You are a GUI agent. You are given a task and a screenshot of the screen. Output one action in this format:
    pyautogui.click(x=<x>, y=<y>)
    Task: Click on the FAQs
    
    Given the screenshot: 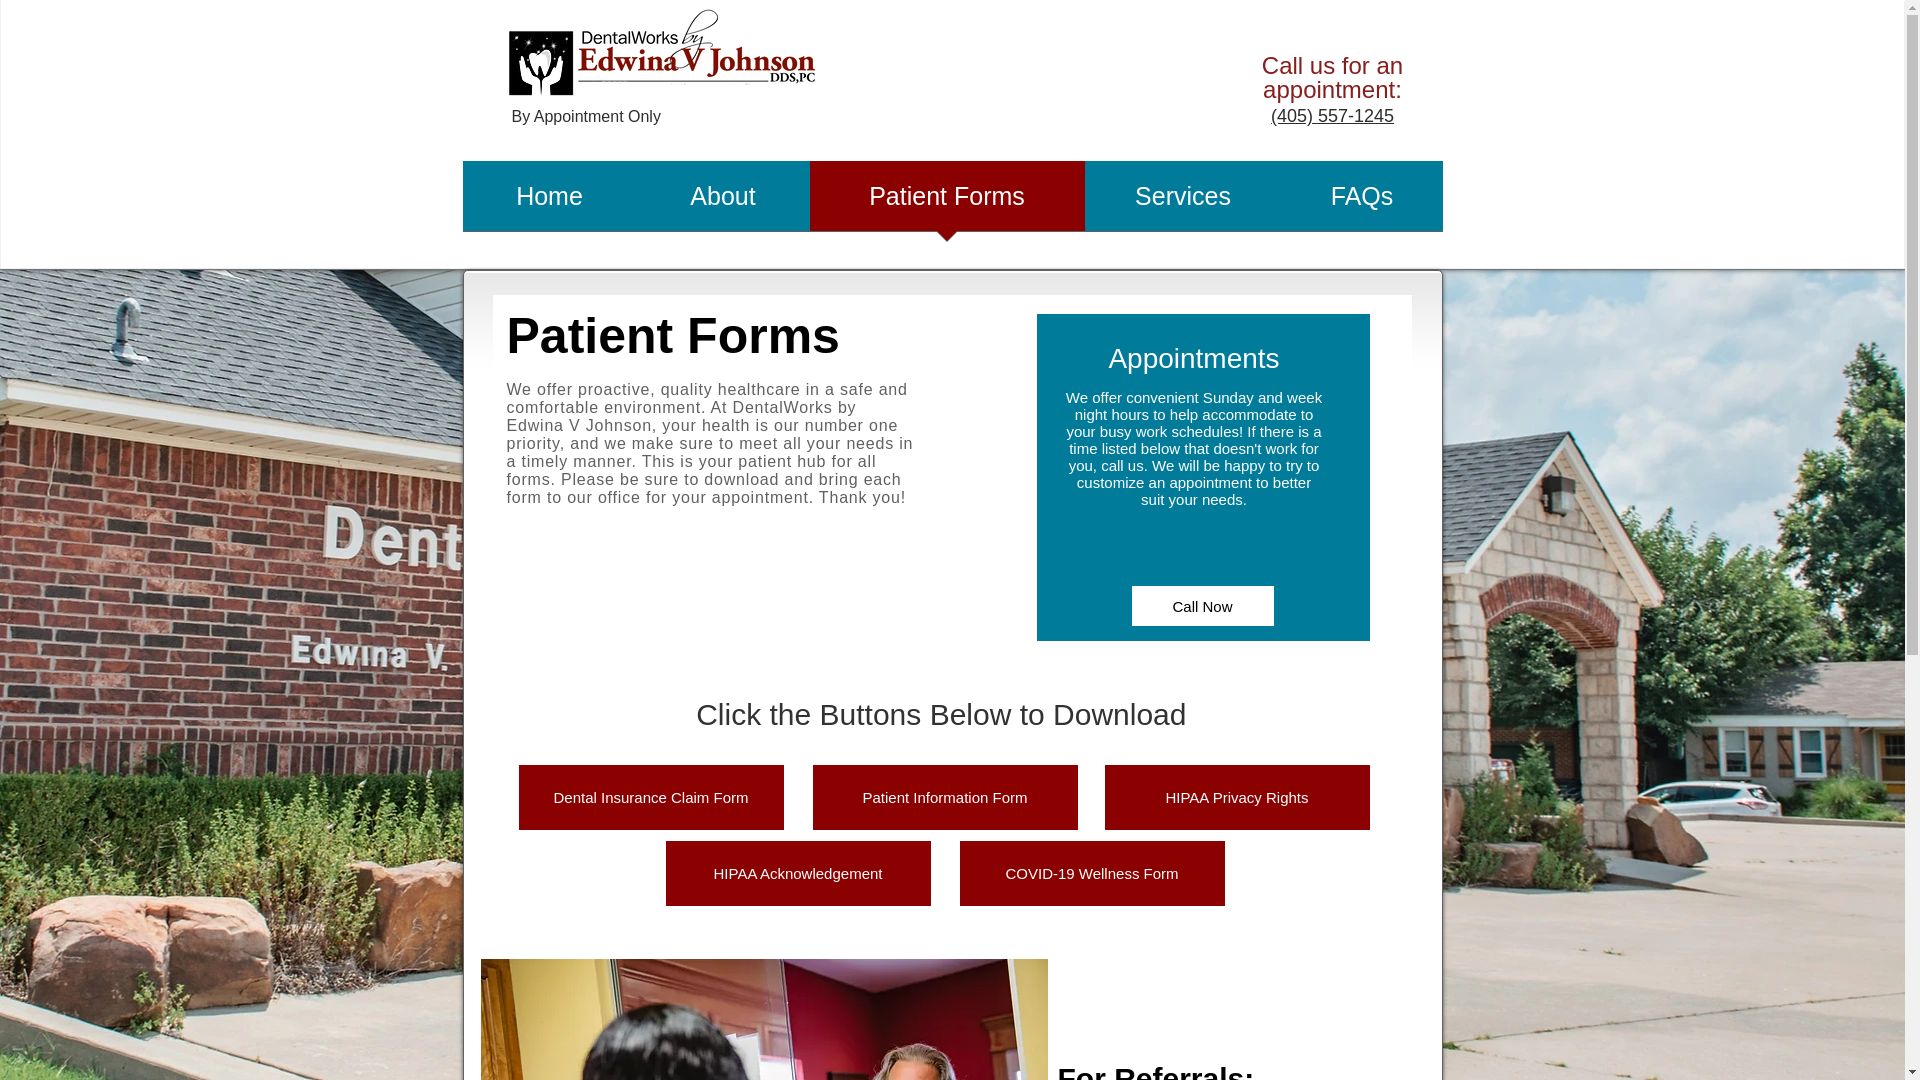 What is the action you would take?
    pyautogui.click(x=1362, y=202)
    